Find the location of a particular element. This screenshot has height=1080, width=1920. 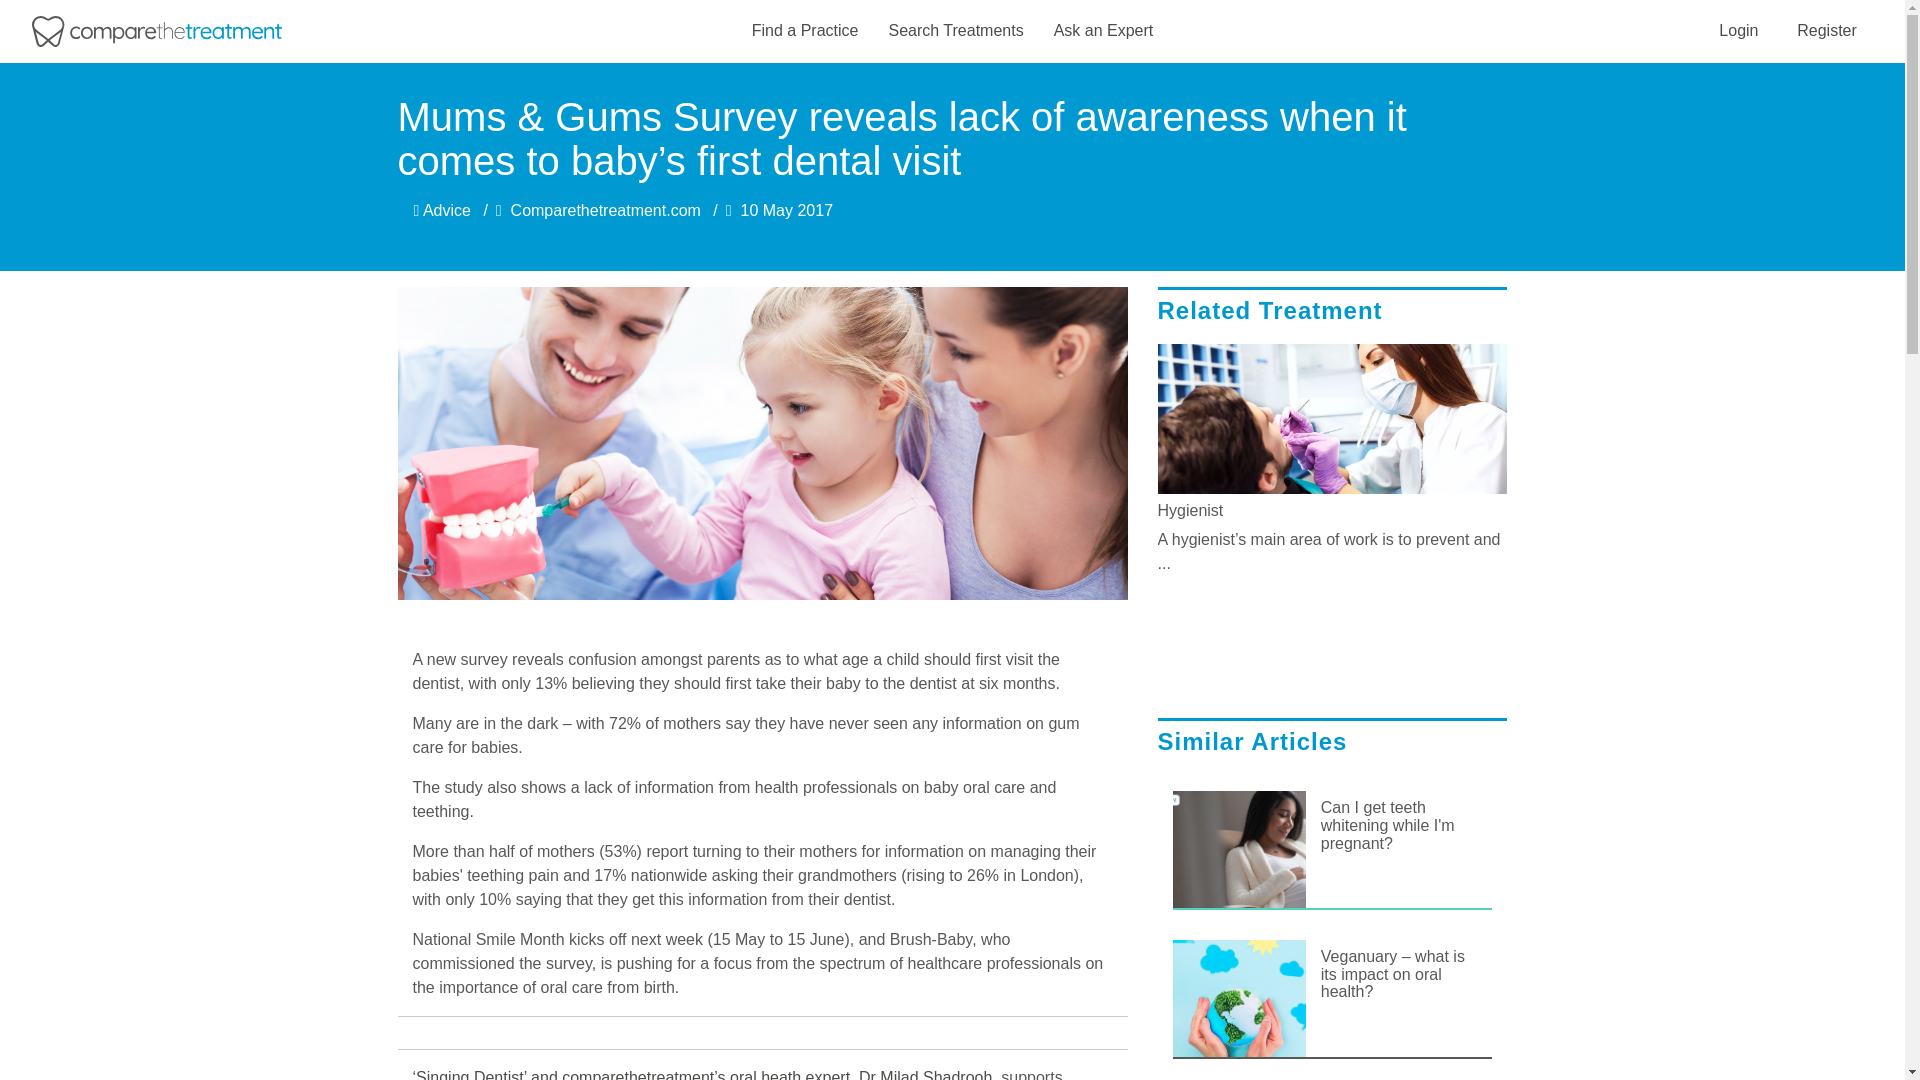

Login is located at coordinates (1738, 30).